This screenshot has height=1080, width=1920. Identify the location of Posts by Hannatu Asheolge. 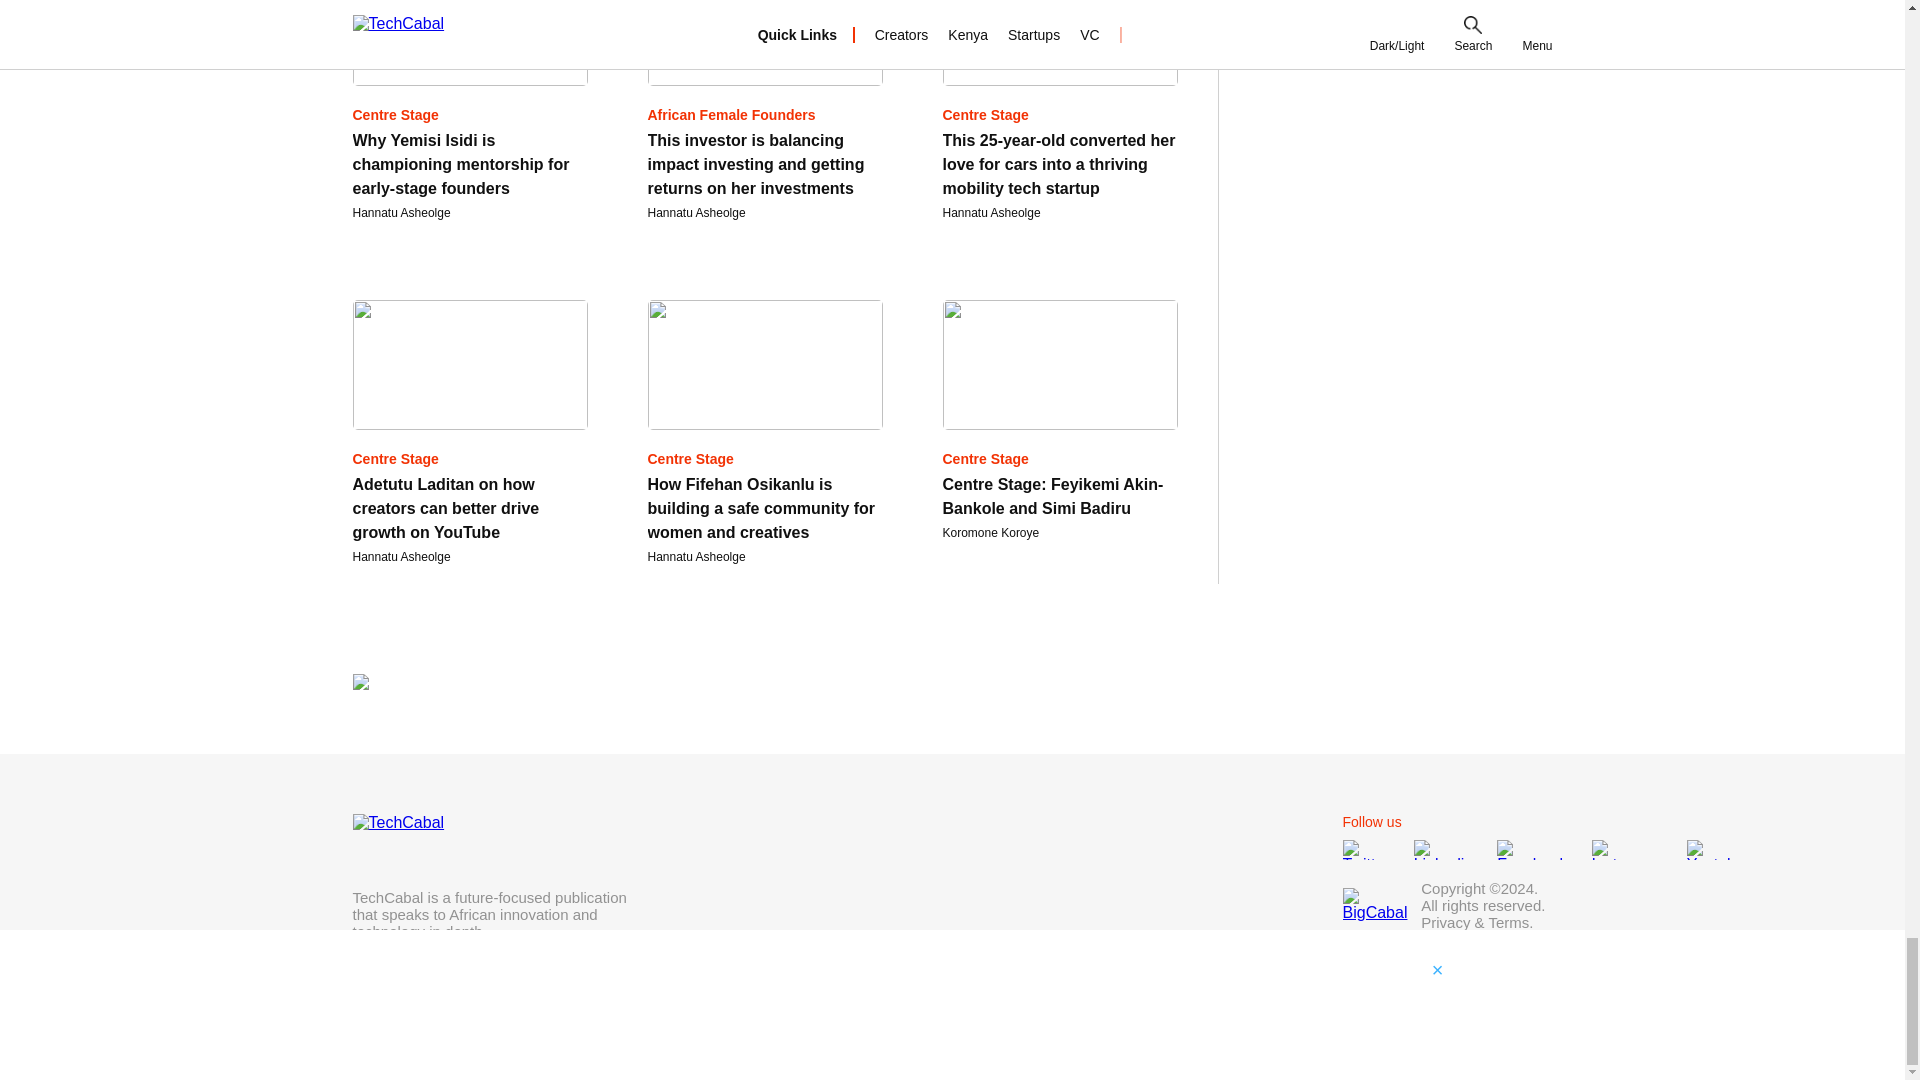
(400, 213).